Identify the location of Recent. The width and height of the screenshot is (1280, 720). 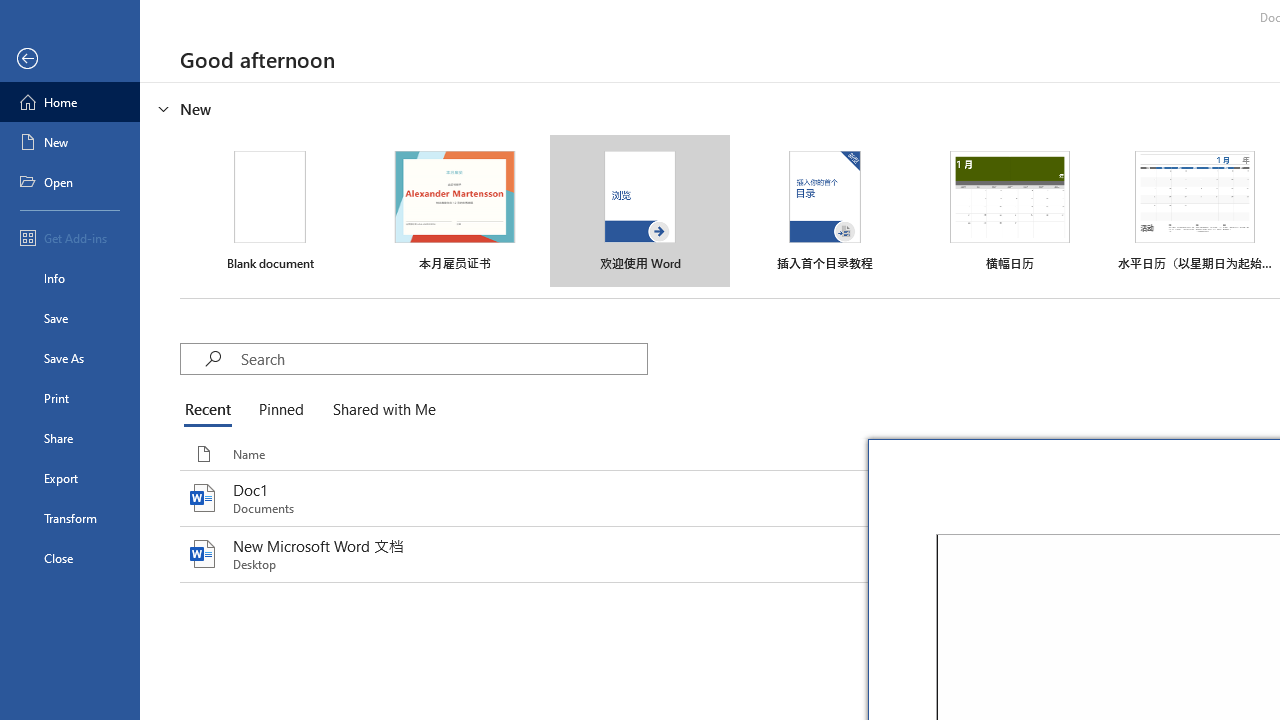
(212, 410).